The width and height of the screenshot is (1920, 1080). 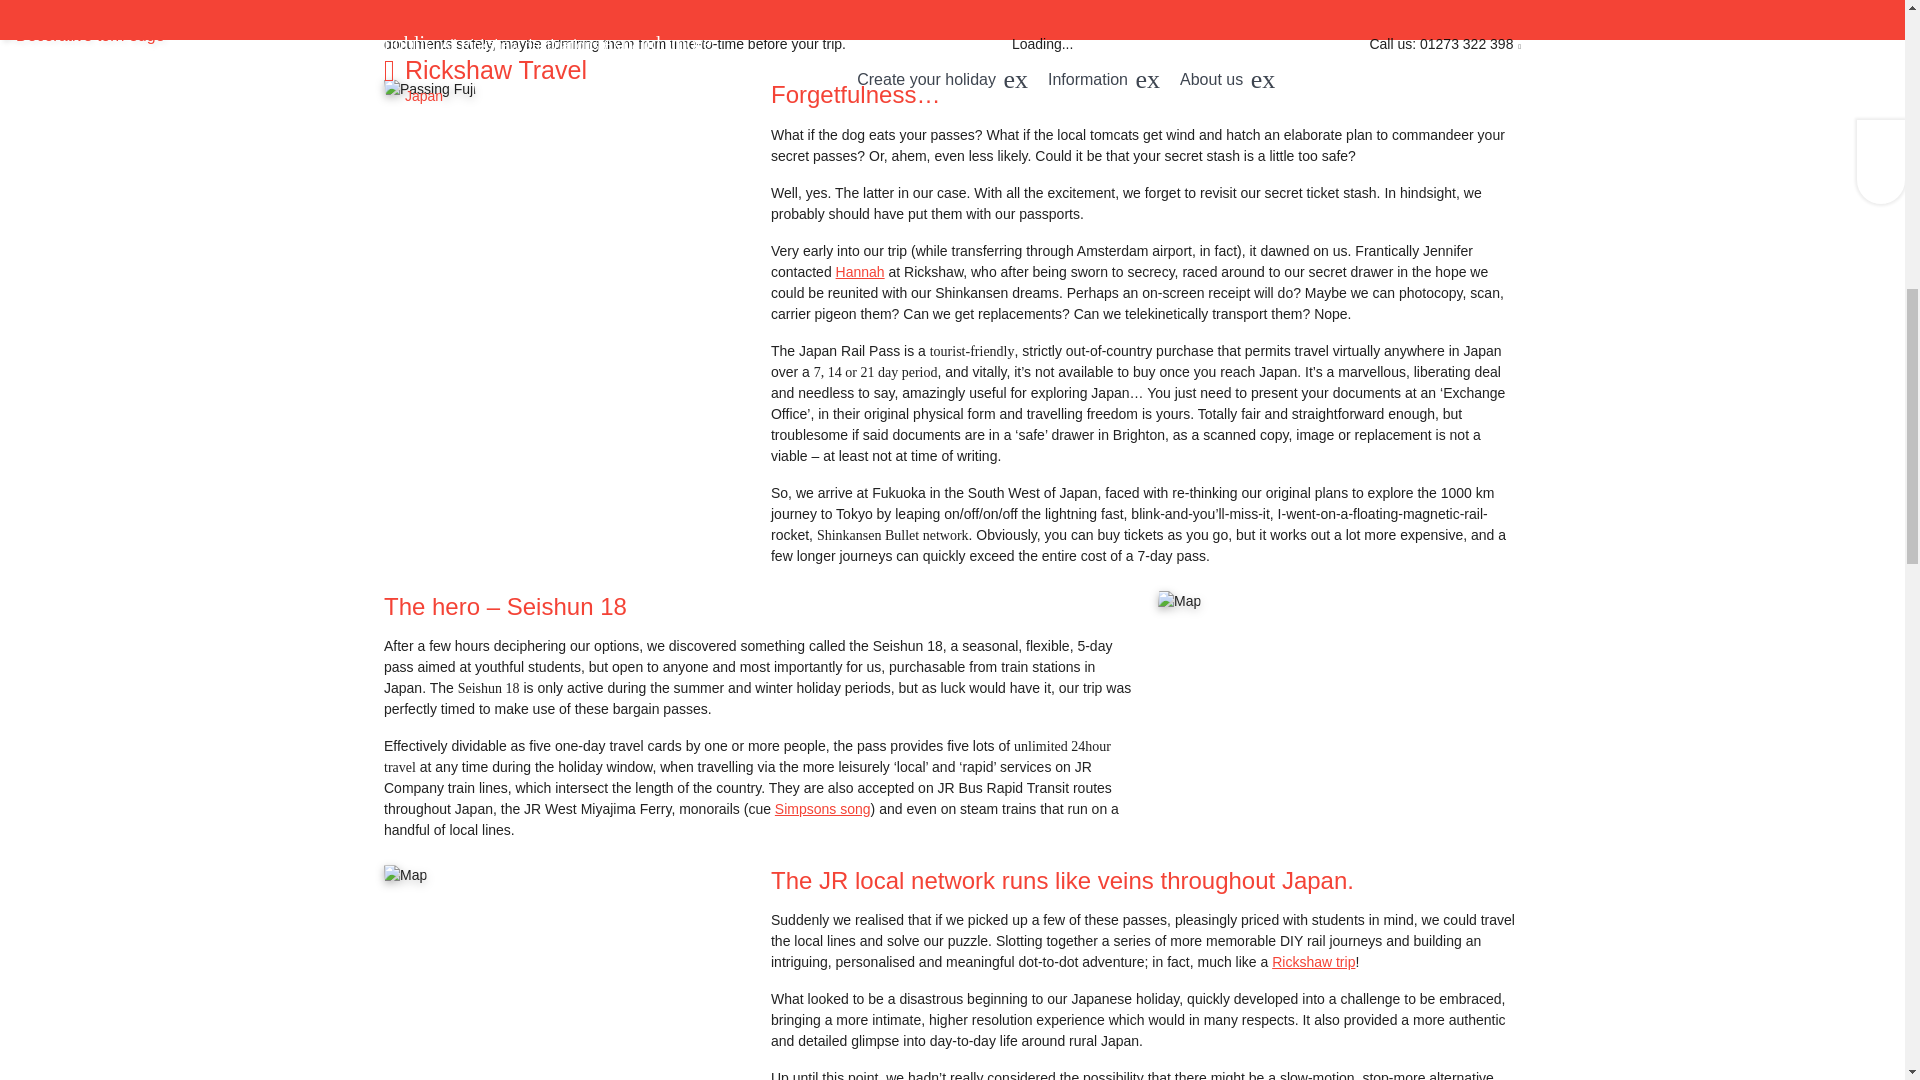 What do you see at coordinates (405, 875) in the screenshot?
I see `Map` at bounding box center [405, 875].